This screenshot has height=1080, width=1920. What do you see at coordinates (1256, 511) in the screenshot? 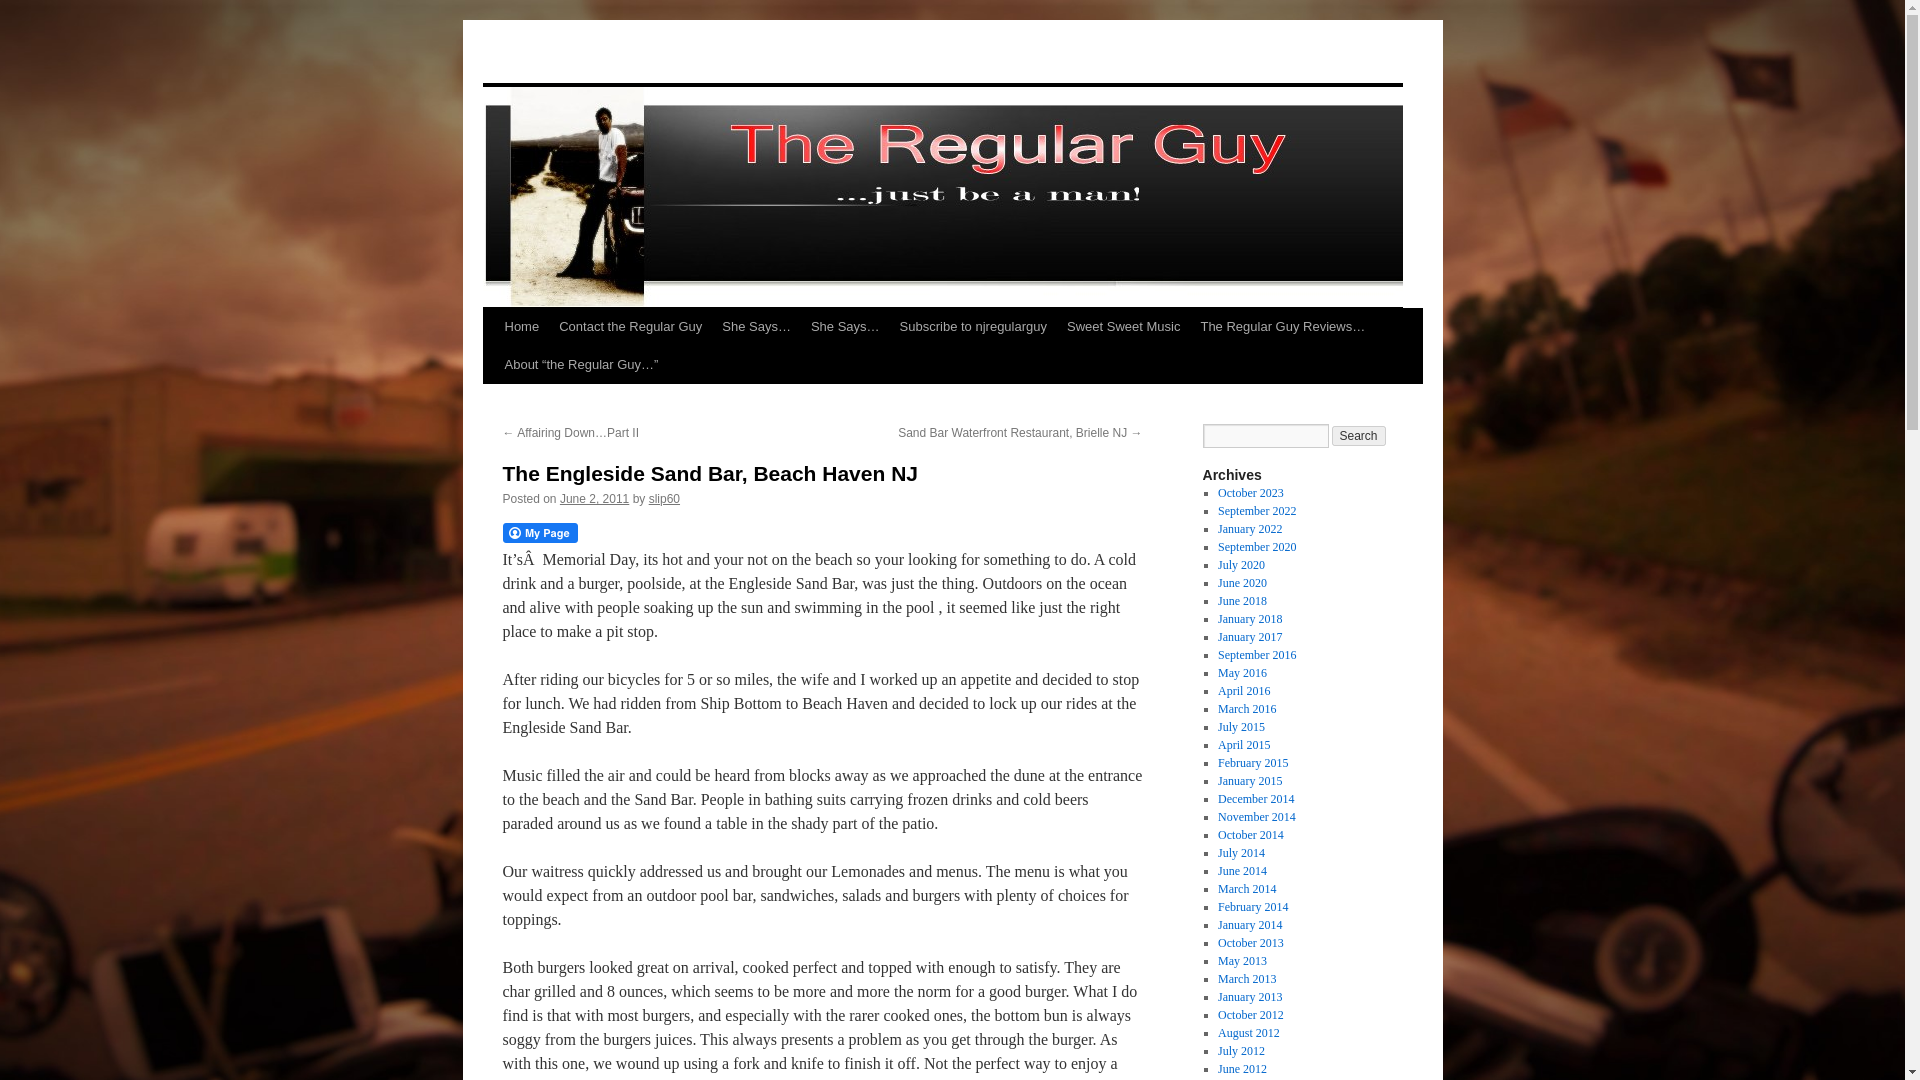
I see `September 2022` at bounding box center [1256, 511].